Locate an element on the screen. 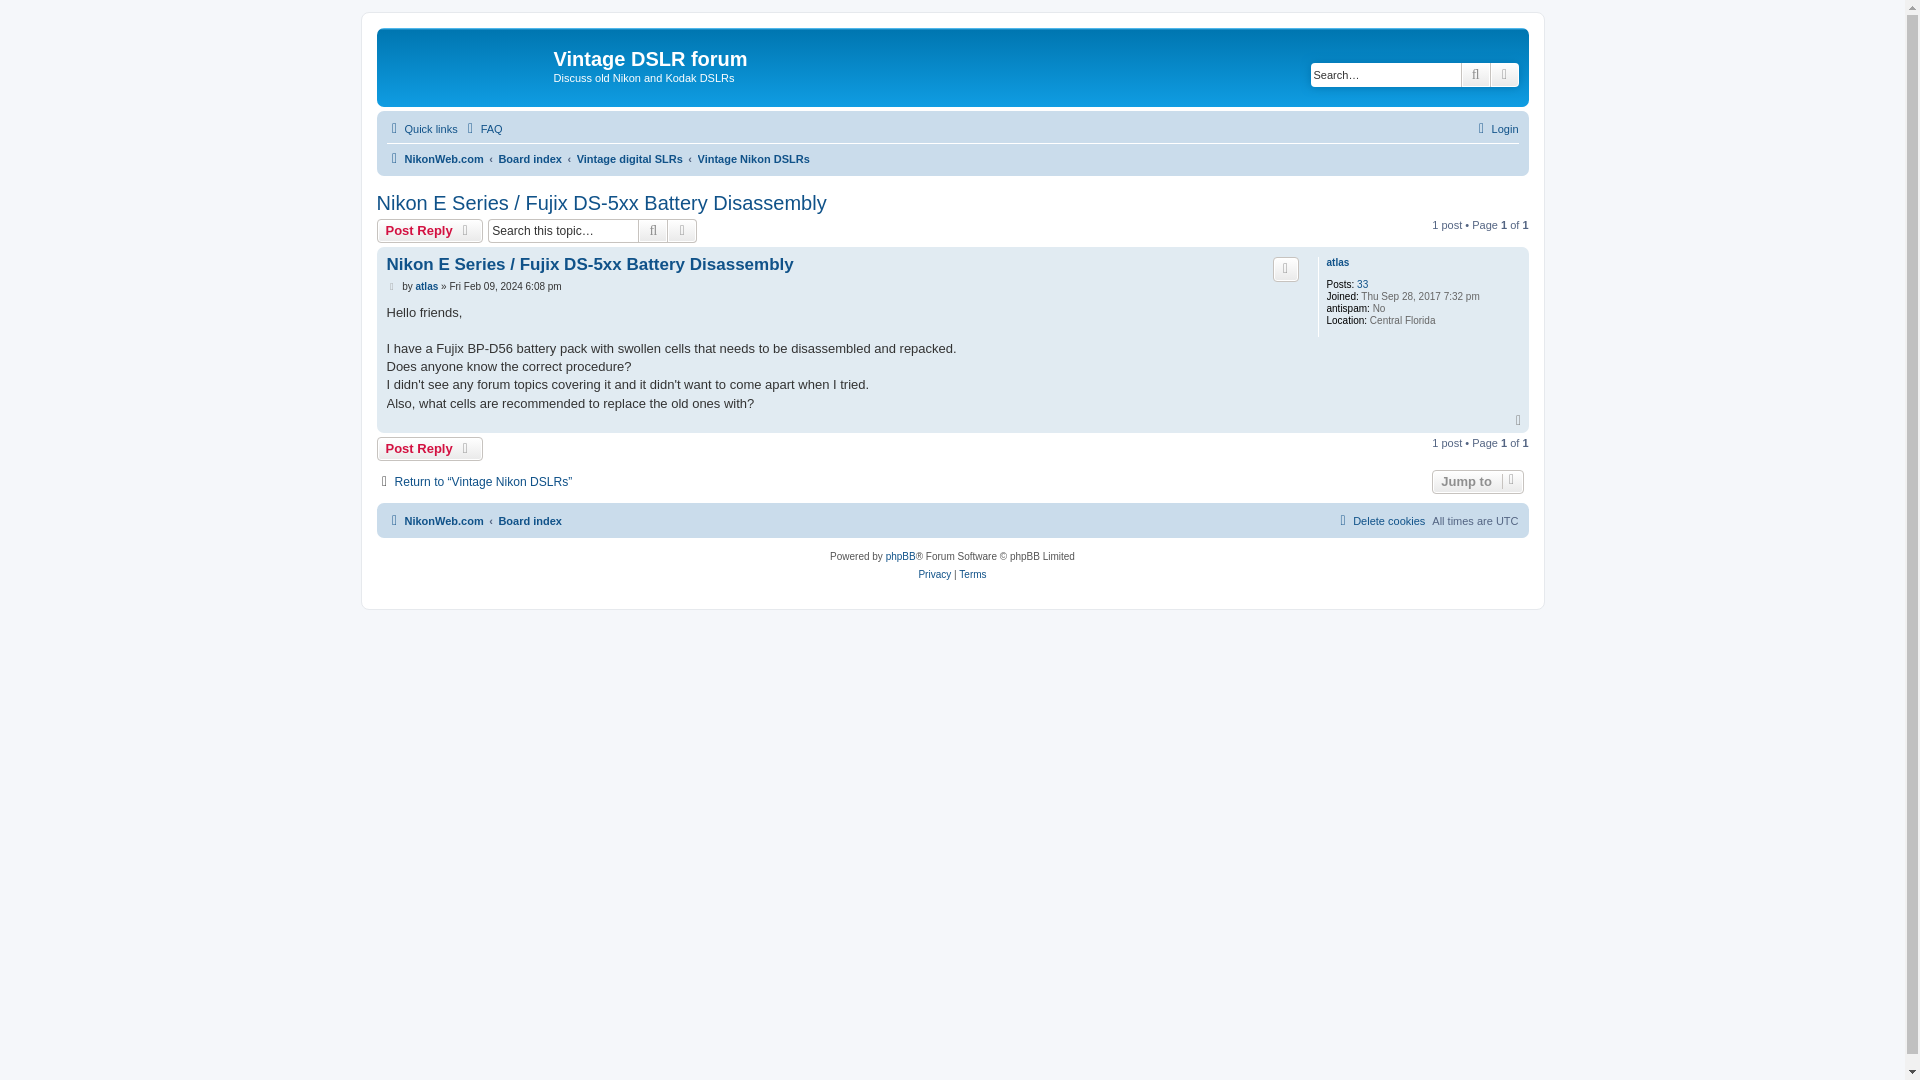  Post Reply is located at coordinates (430, 231).